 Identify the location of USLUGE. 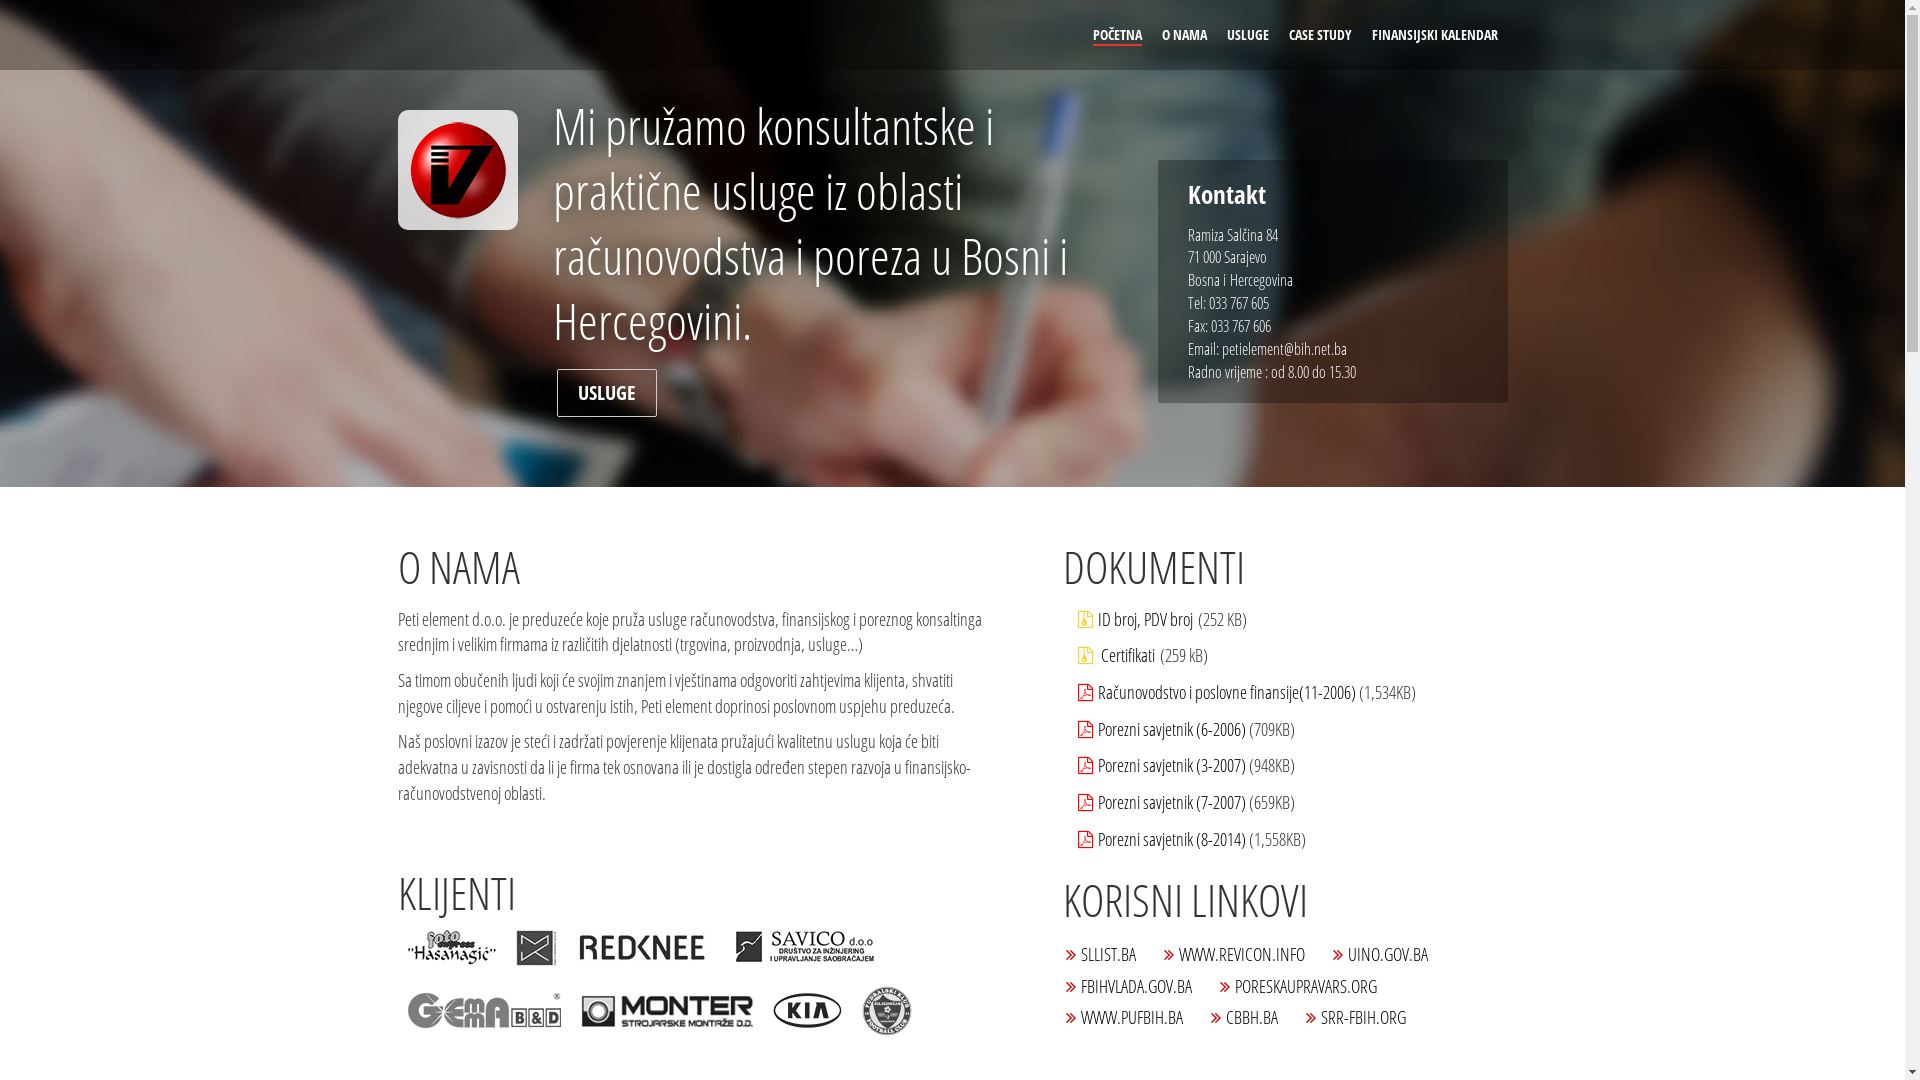
(607, 392).